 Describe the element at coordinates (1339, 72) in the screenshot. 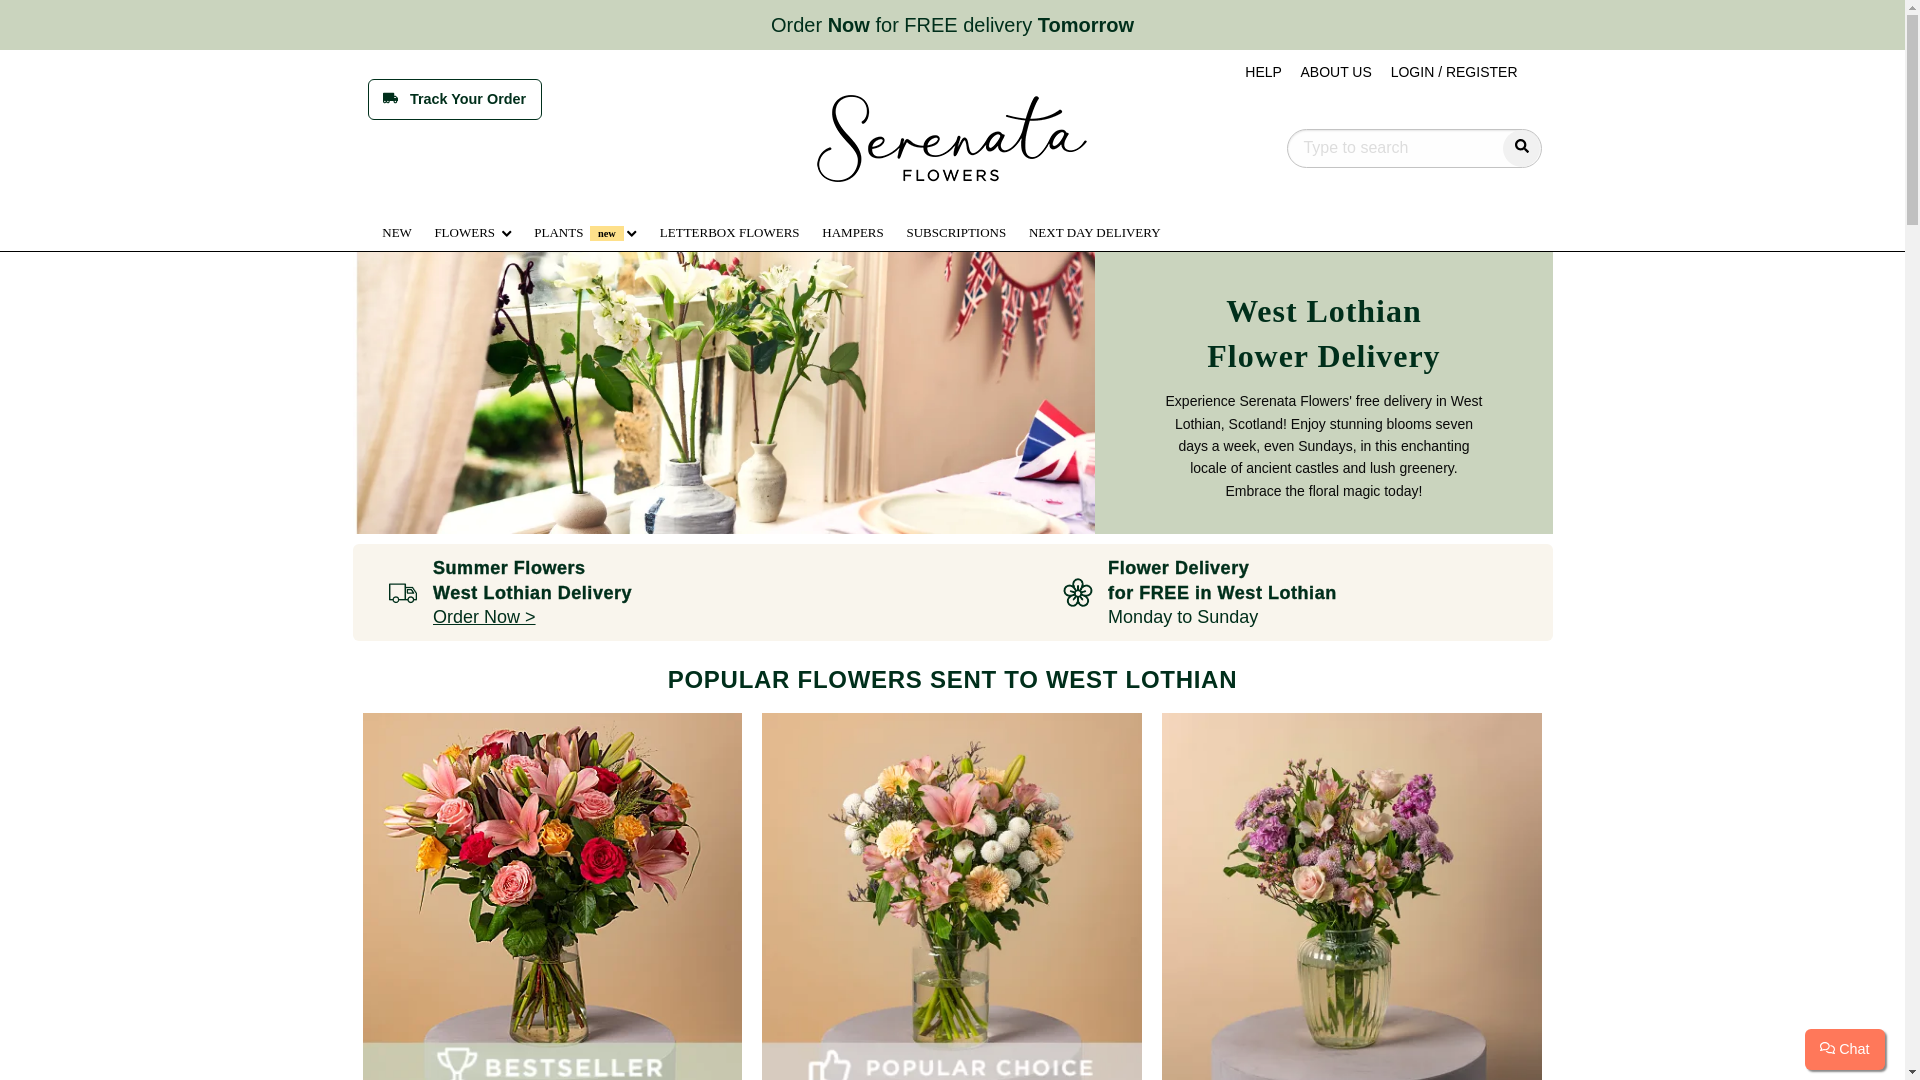

I see `About Us` at that location.